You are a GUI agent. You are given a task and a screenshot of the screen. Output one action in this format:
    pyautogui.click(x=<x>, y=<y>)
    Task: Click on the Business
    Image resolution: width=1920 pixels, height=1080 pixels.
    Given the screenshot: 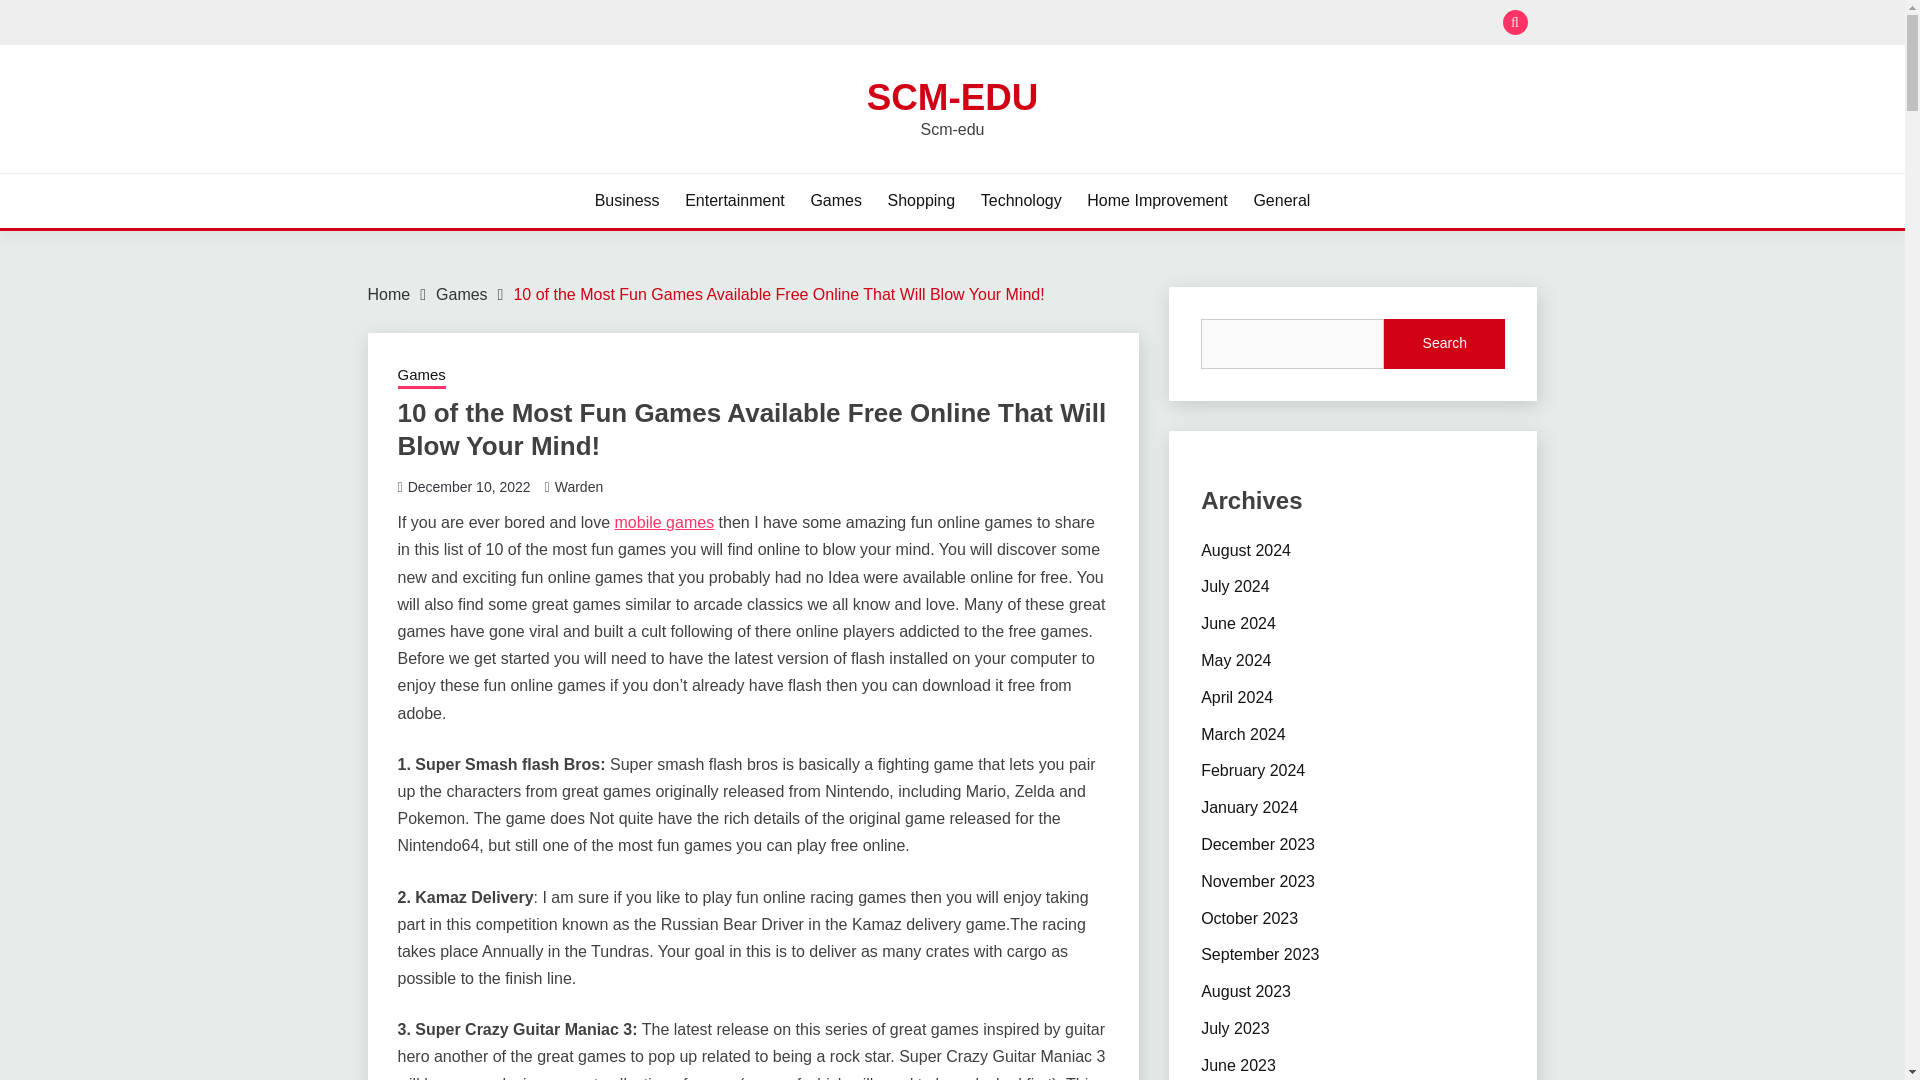 What is the action you would take?
    pyautogui.click(x=628, y=200)
    